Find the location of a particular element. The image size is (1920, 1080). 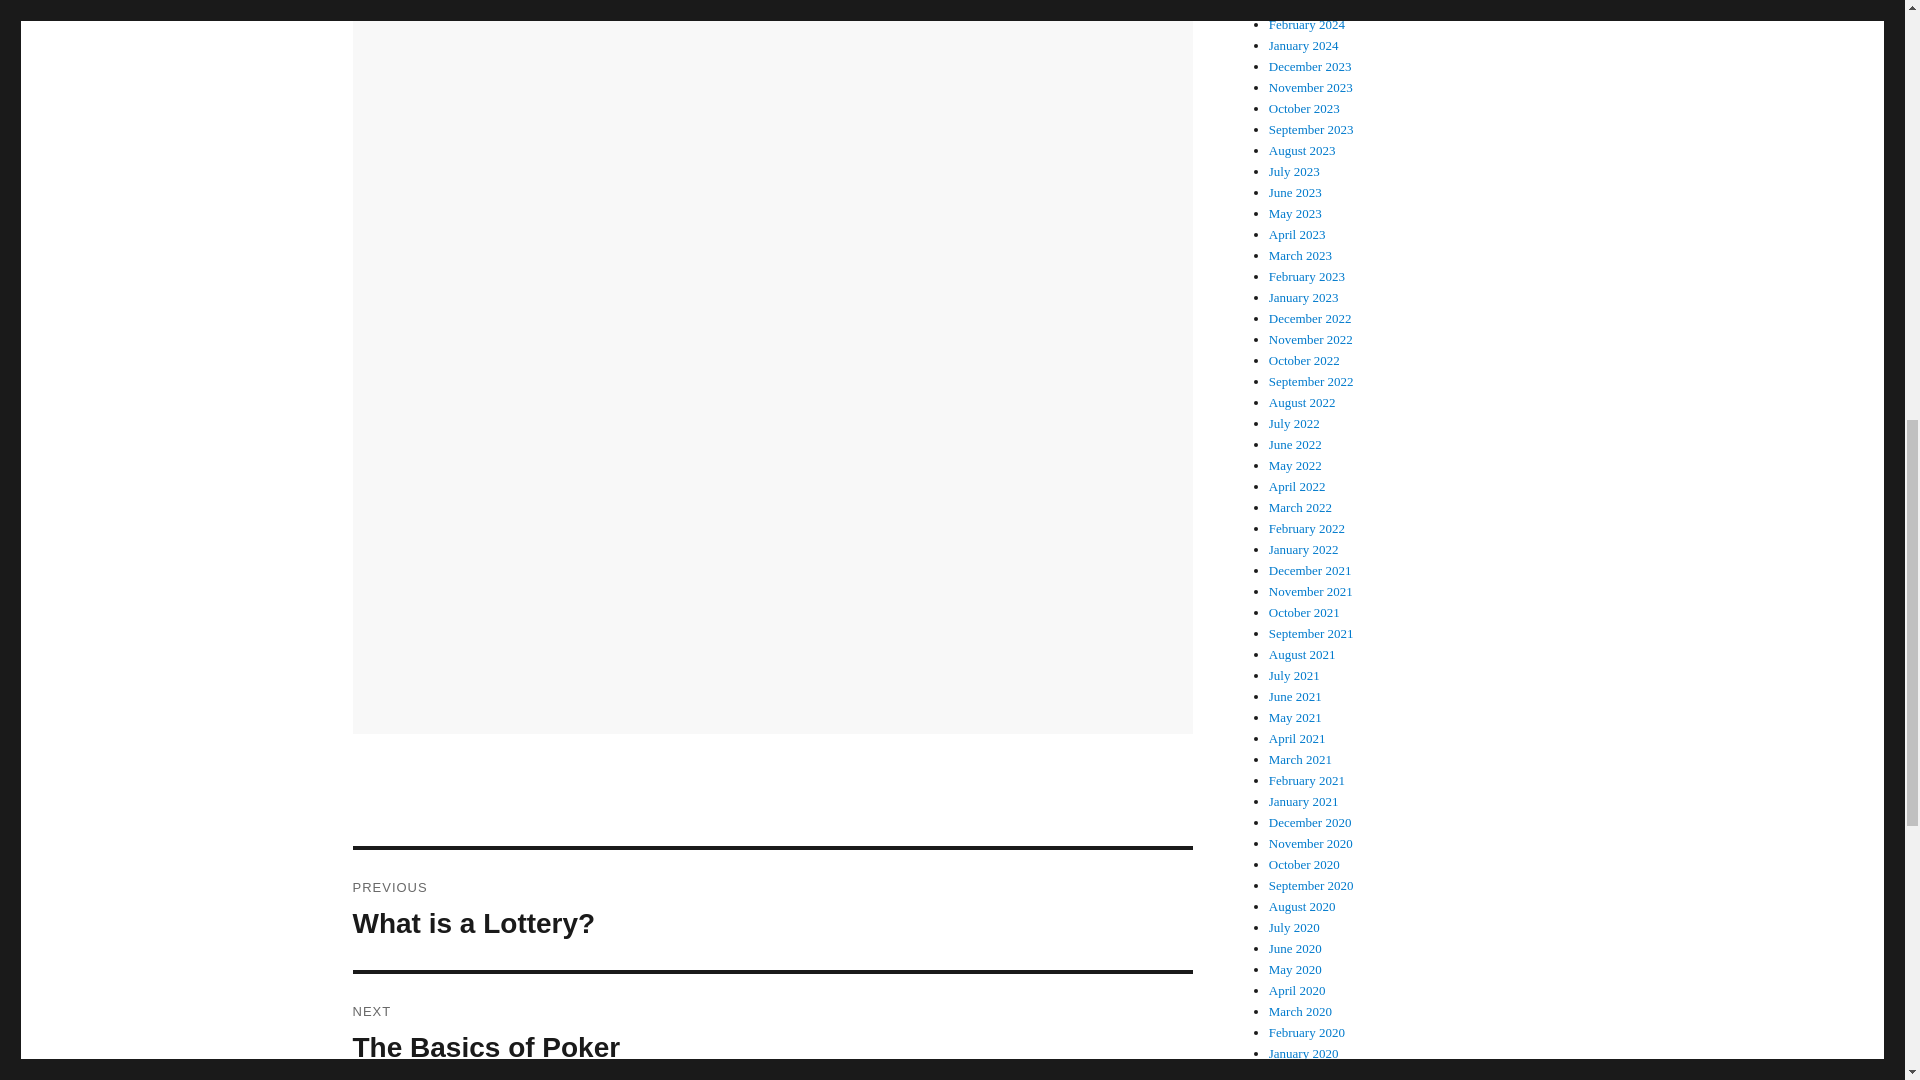

July 2023 is located at coordinates (1294, 172).